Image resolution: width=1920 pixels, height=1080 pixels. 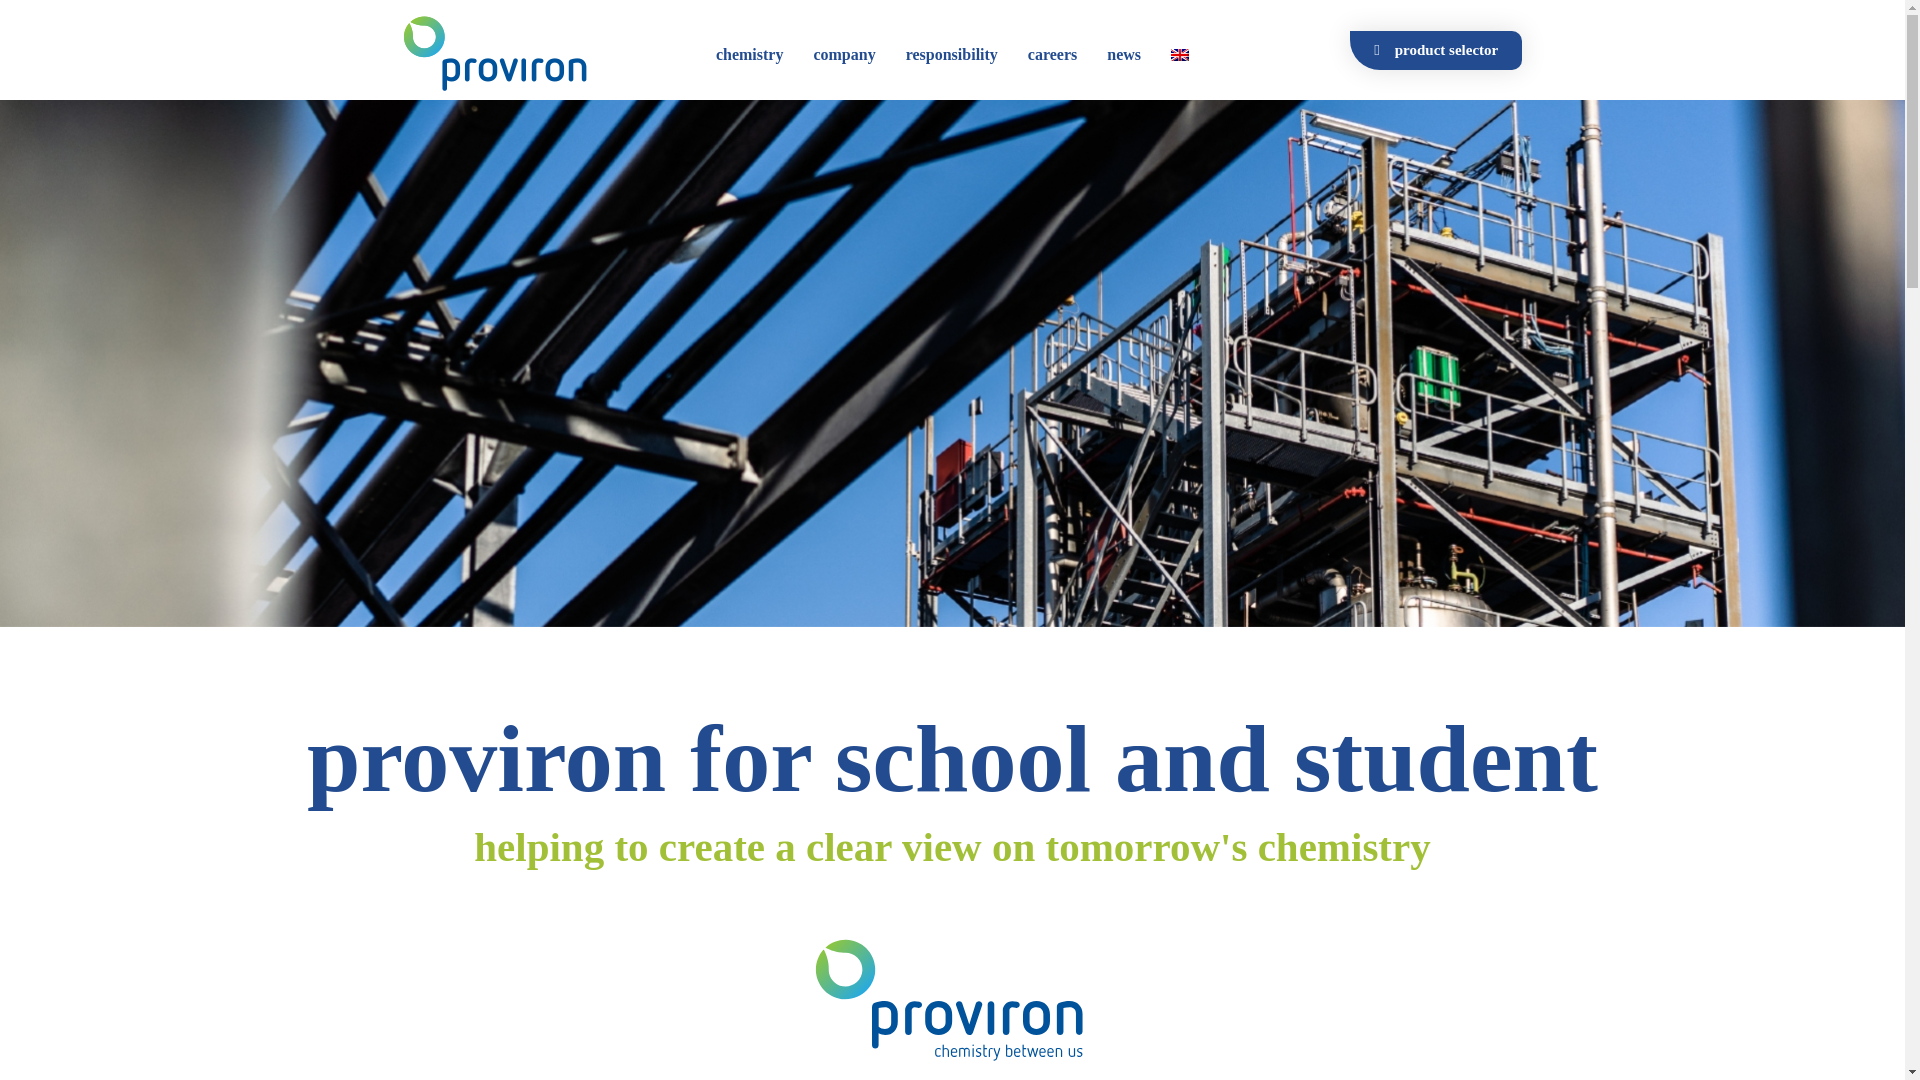 I want to click on responsibility, so click(x=952, y=54).